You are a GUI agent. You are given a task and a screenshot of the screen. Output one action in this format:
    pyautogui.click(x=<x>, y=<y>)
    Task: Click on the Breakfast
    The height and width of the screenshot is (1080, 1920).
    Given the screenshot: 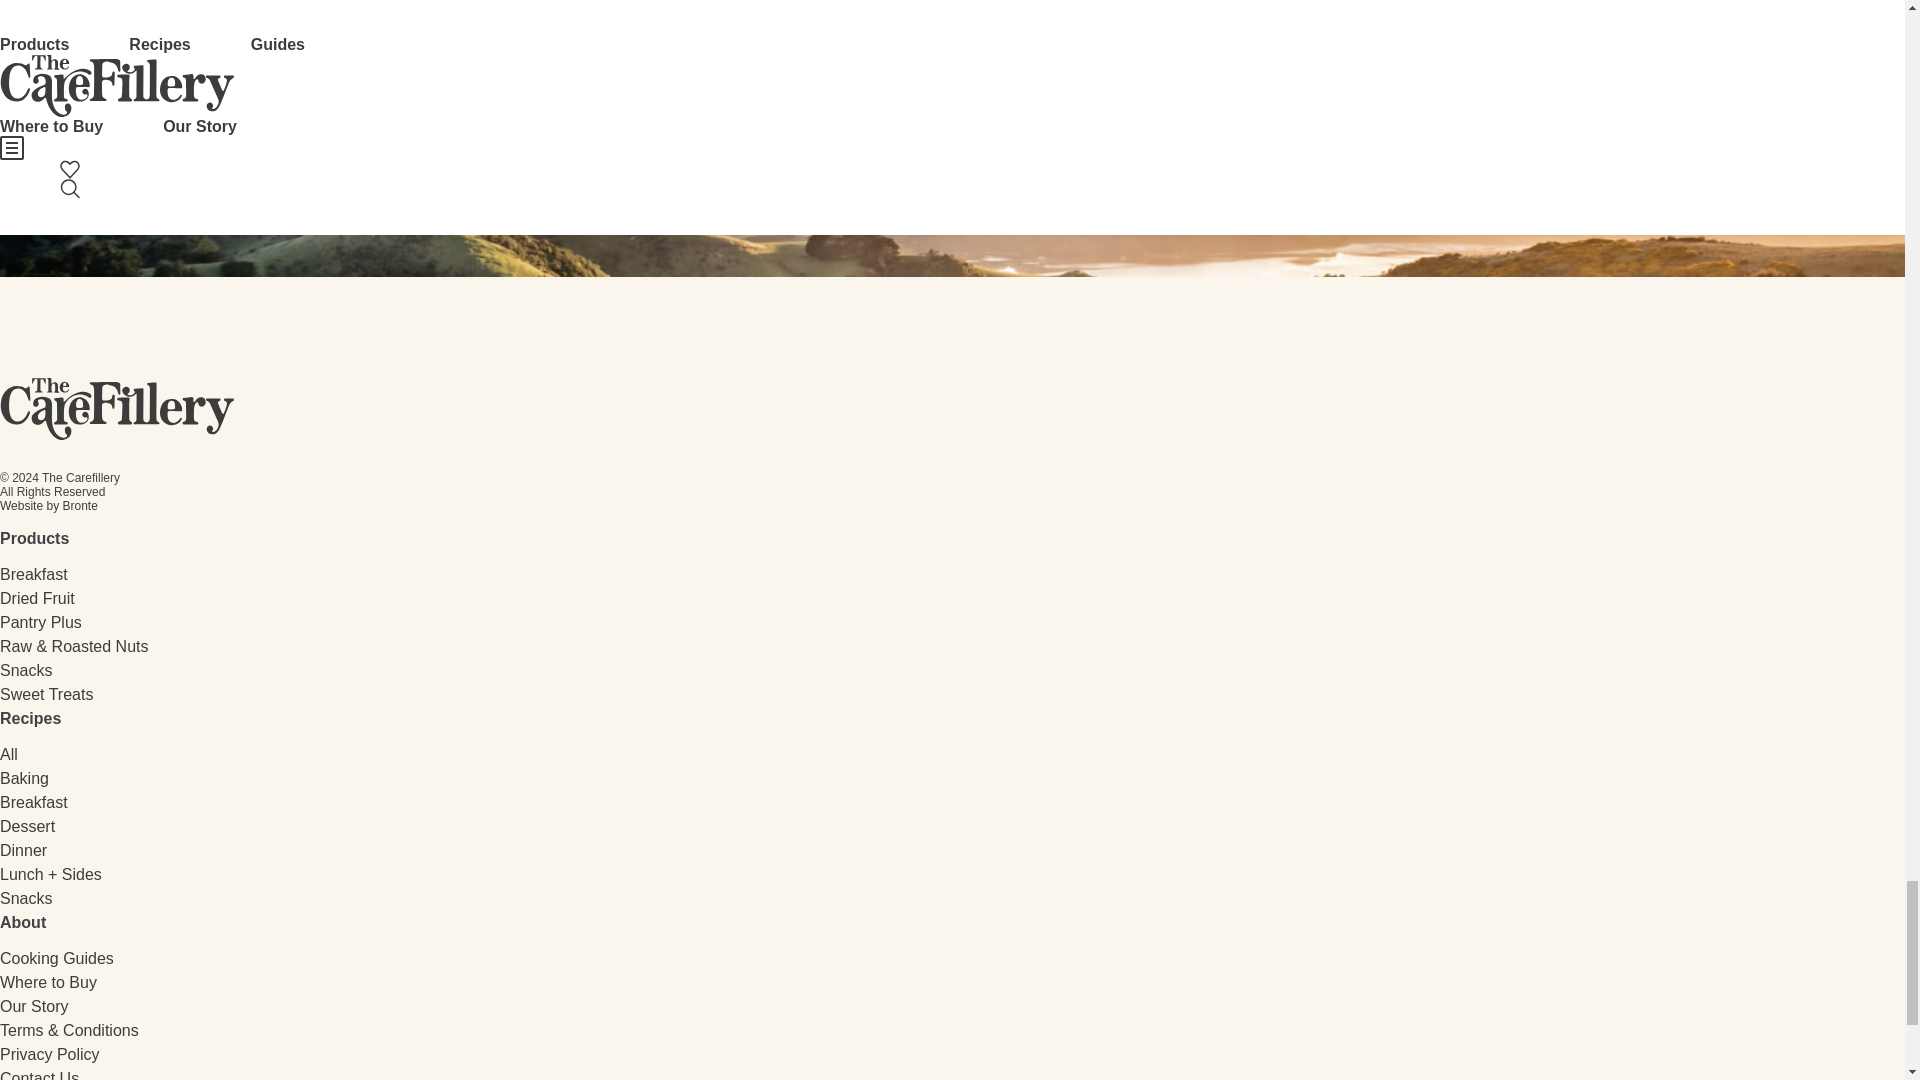 What is the action you would take?
    pyautogui.click(x=34, y=802)
    